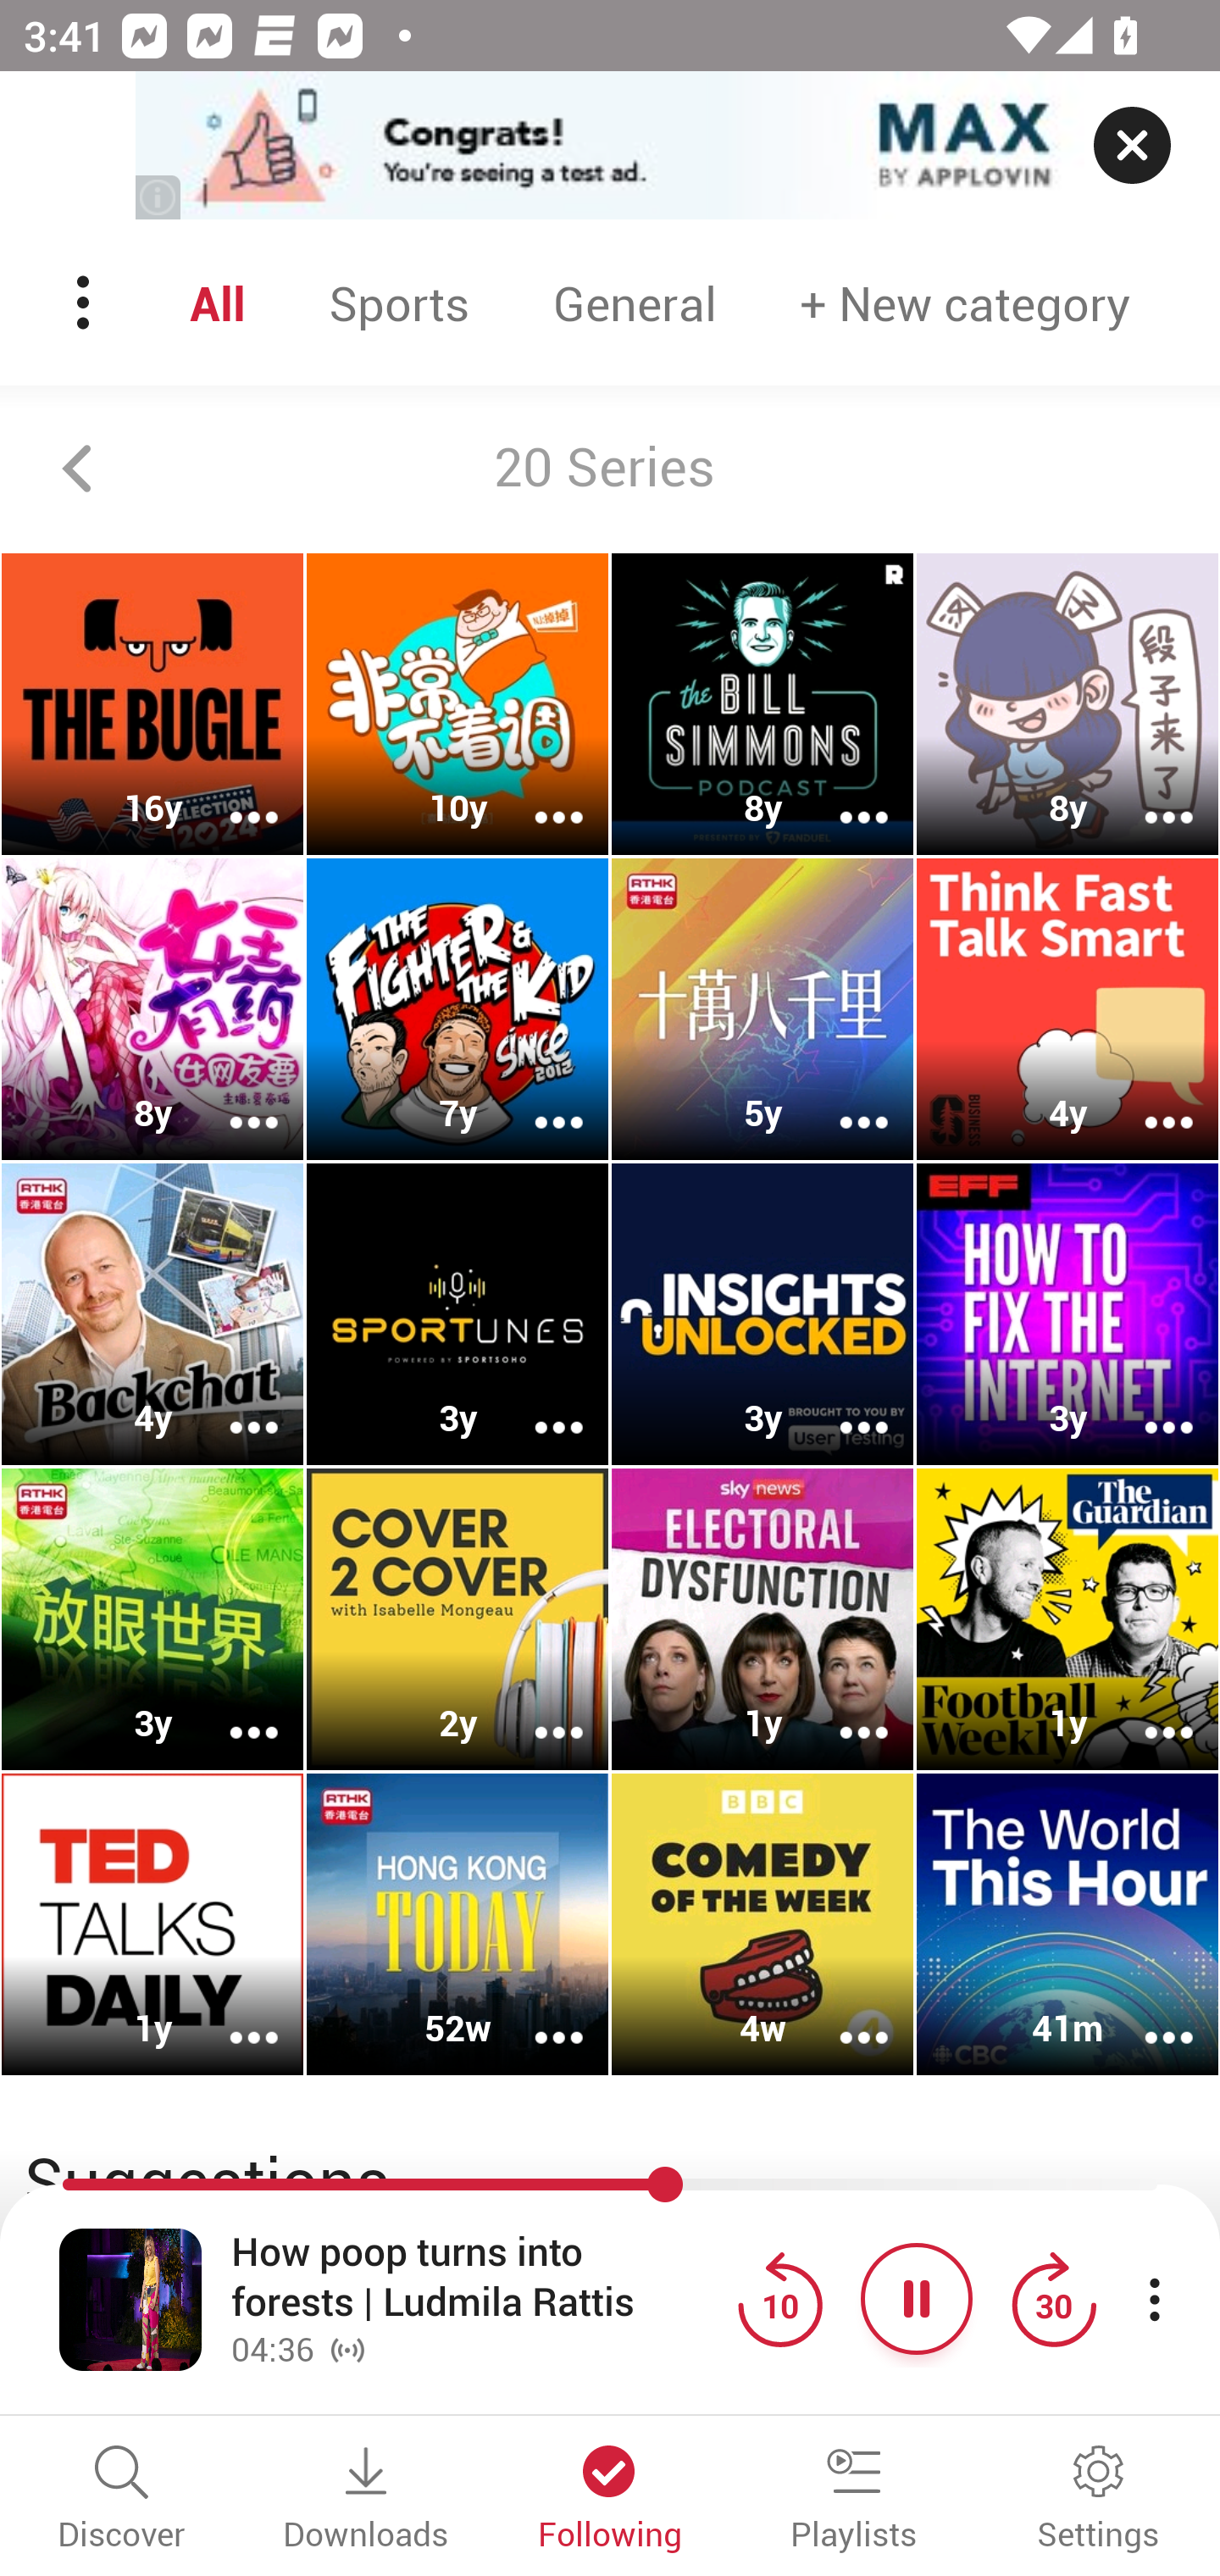 The height and width of the screenshot is (2576, 1220). What do you see at coordinates (762, 1924) in the screenshot?
I see `Comedy of the Week 4w More options More options` at bounding box center [762, 1924].